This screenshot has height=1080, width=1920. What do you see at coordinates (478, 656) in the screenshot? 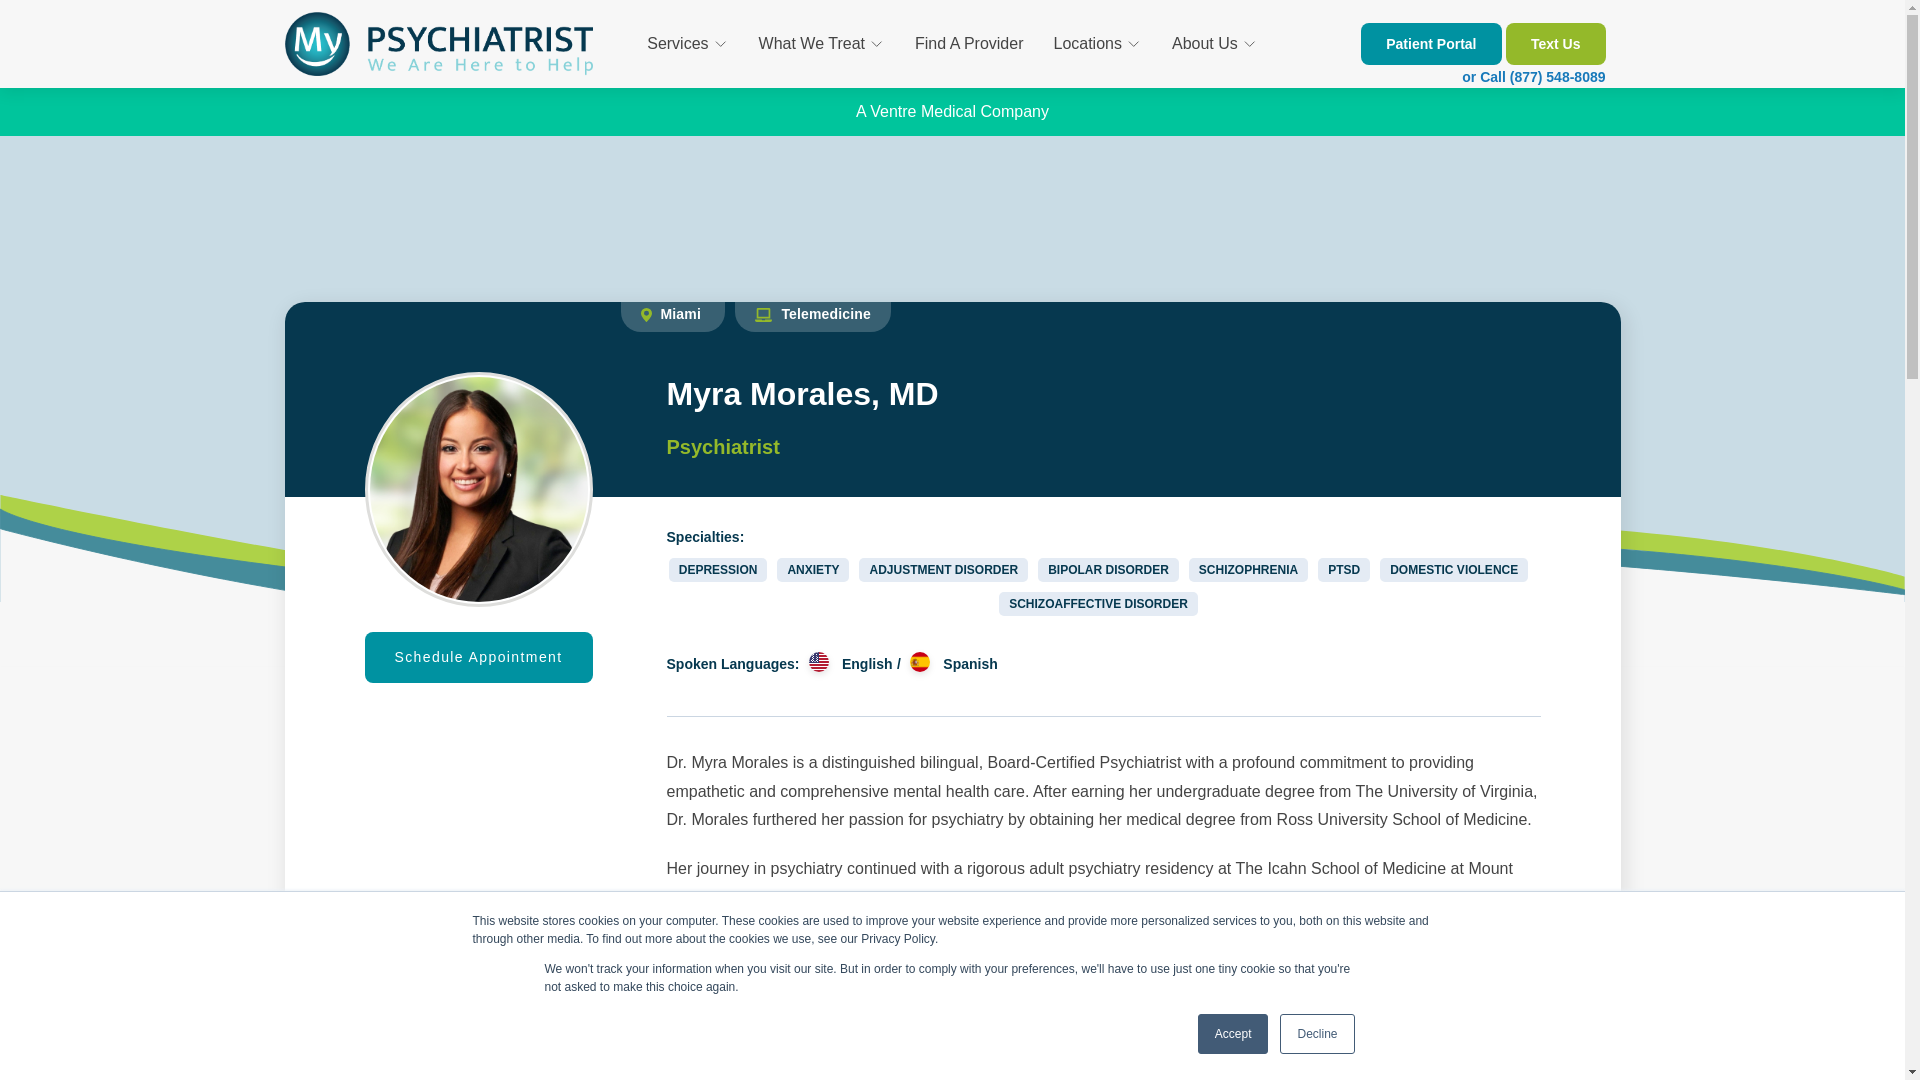
I see `Schedule Appointment` at bounding box center [478, 656].